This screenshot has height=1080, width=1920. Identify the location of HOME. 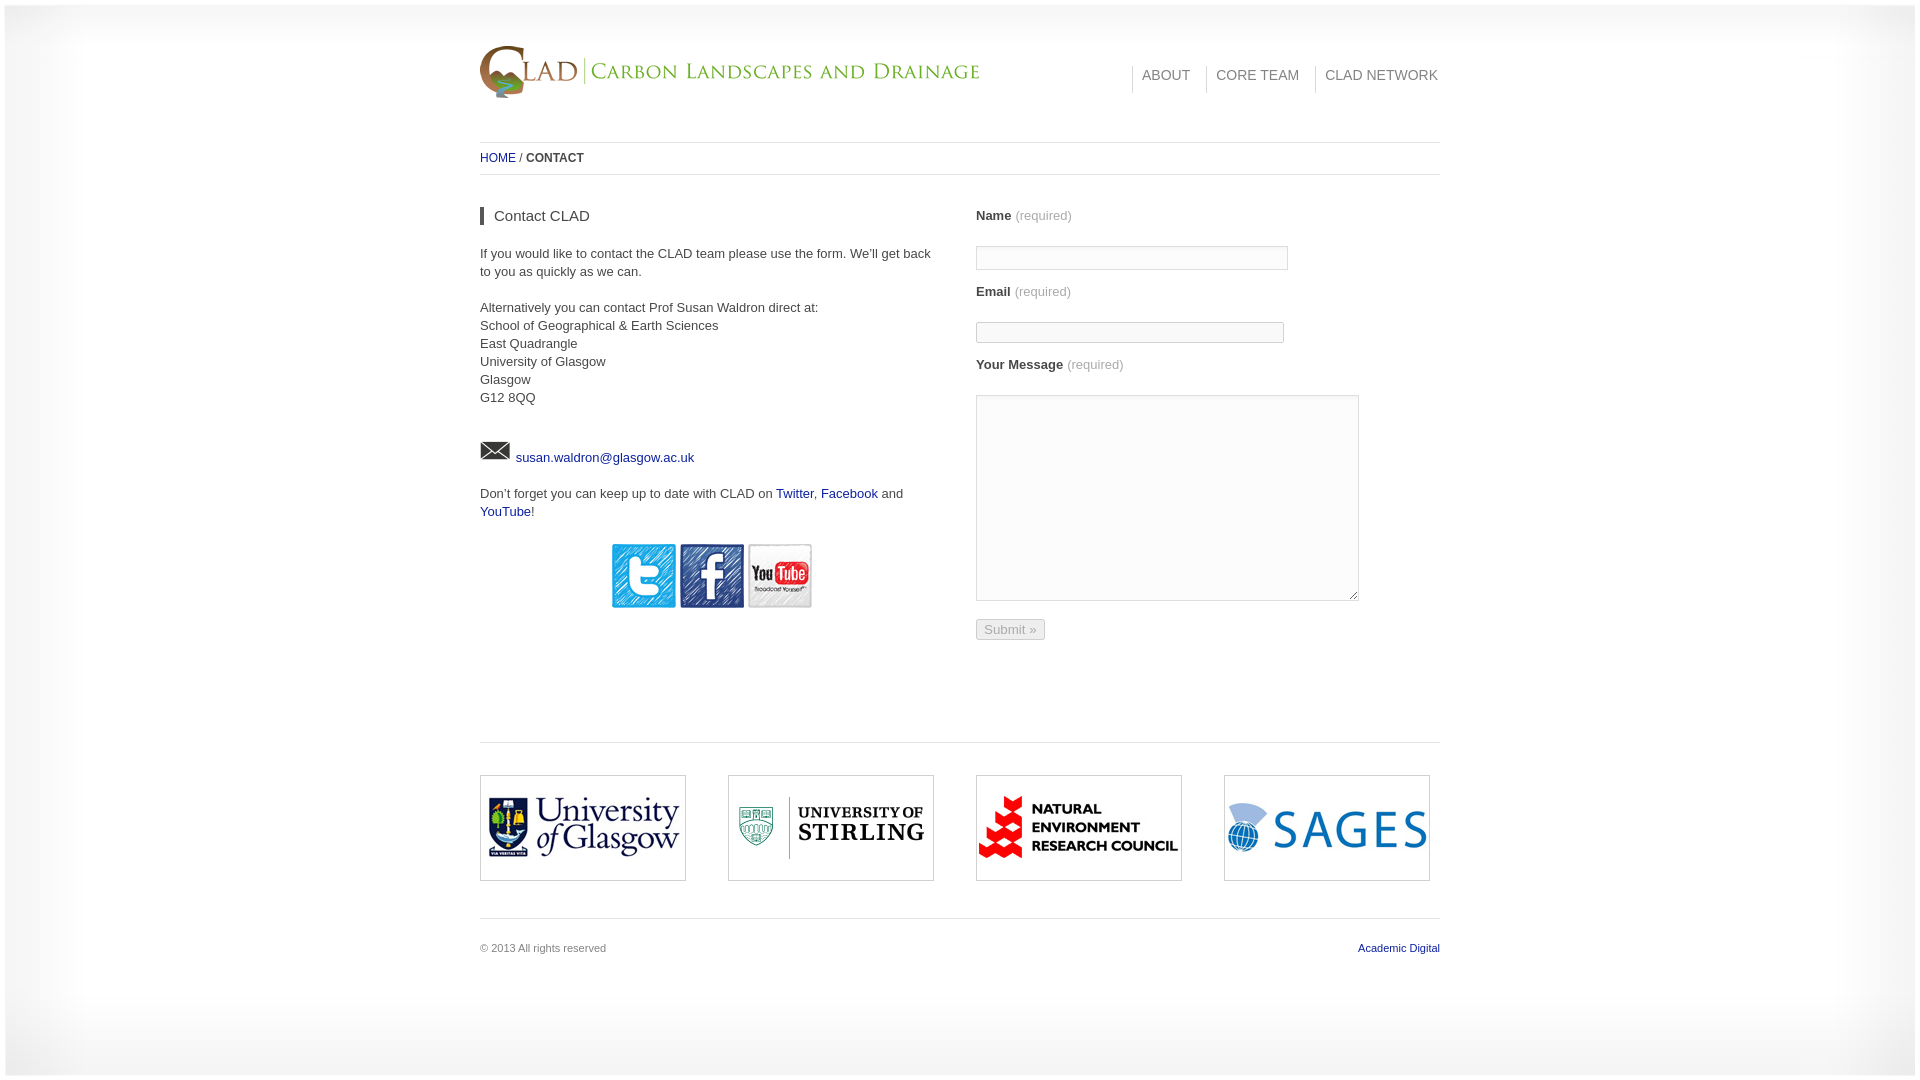
(498, 158).